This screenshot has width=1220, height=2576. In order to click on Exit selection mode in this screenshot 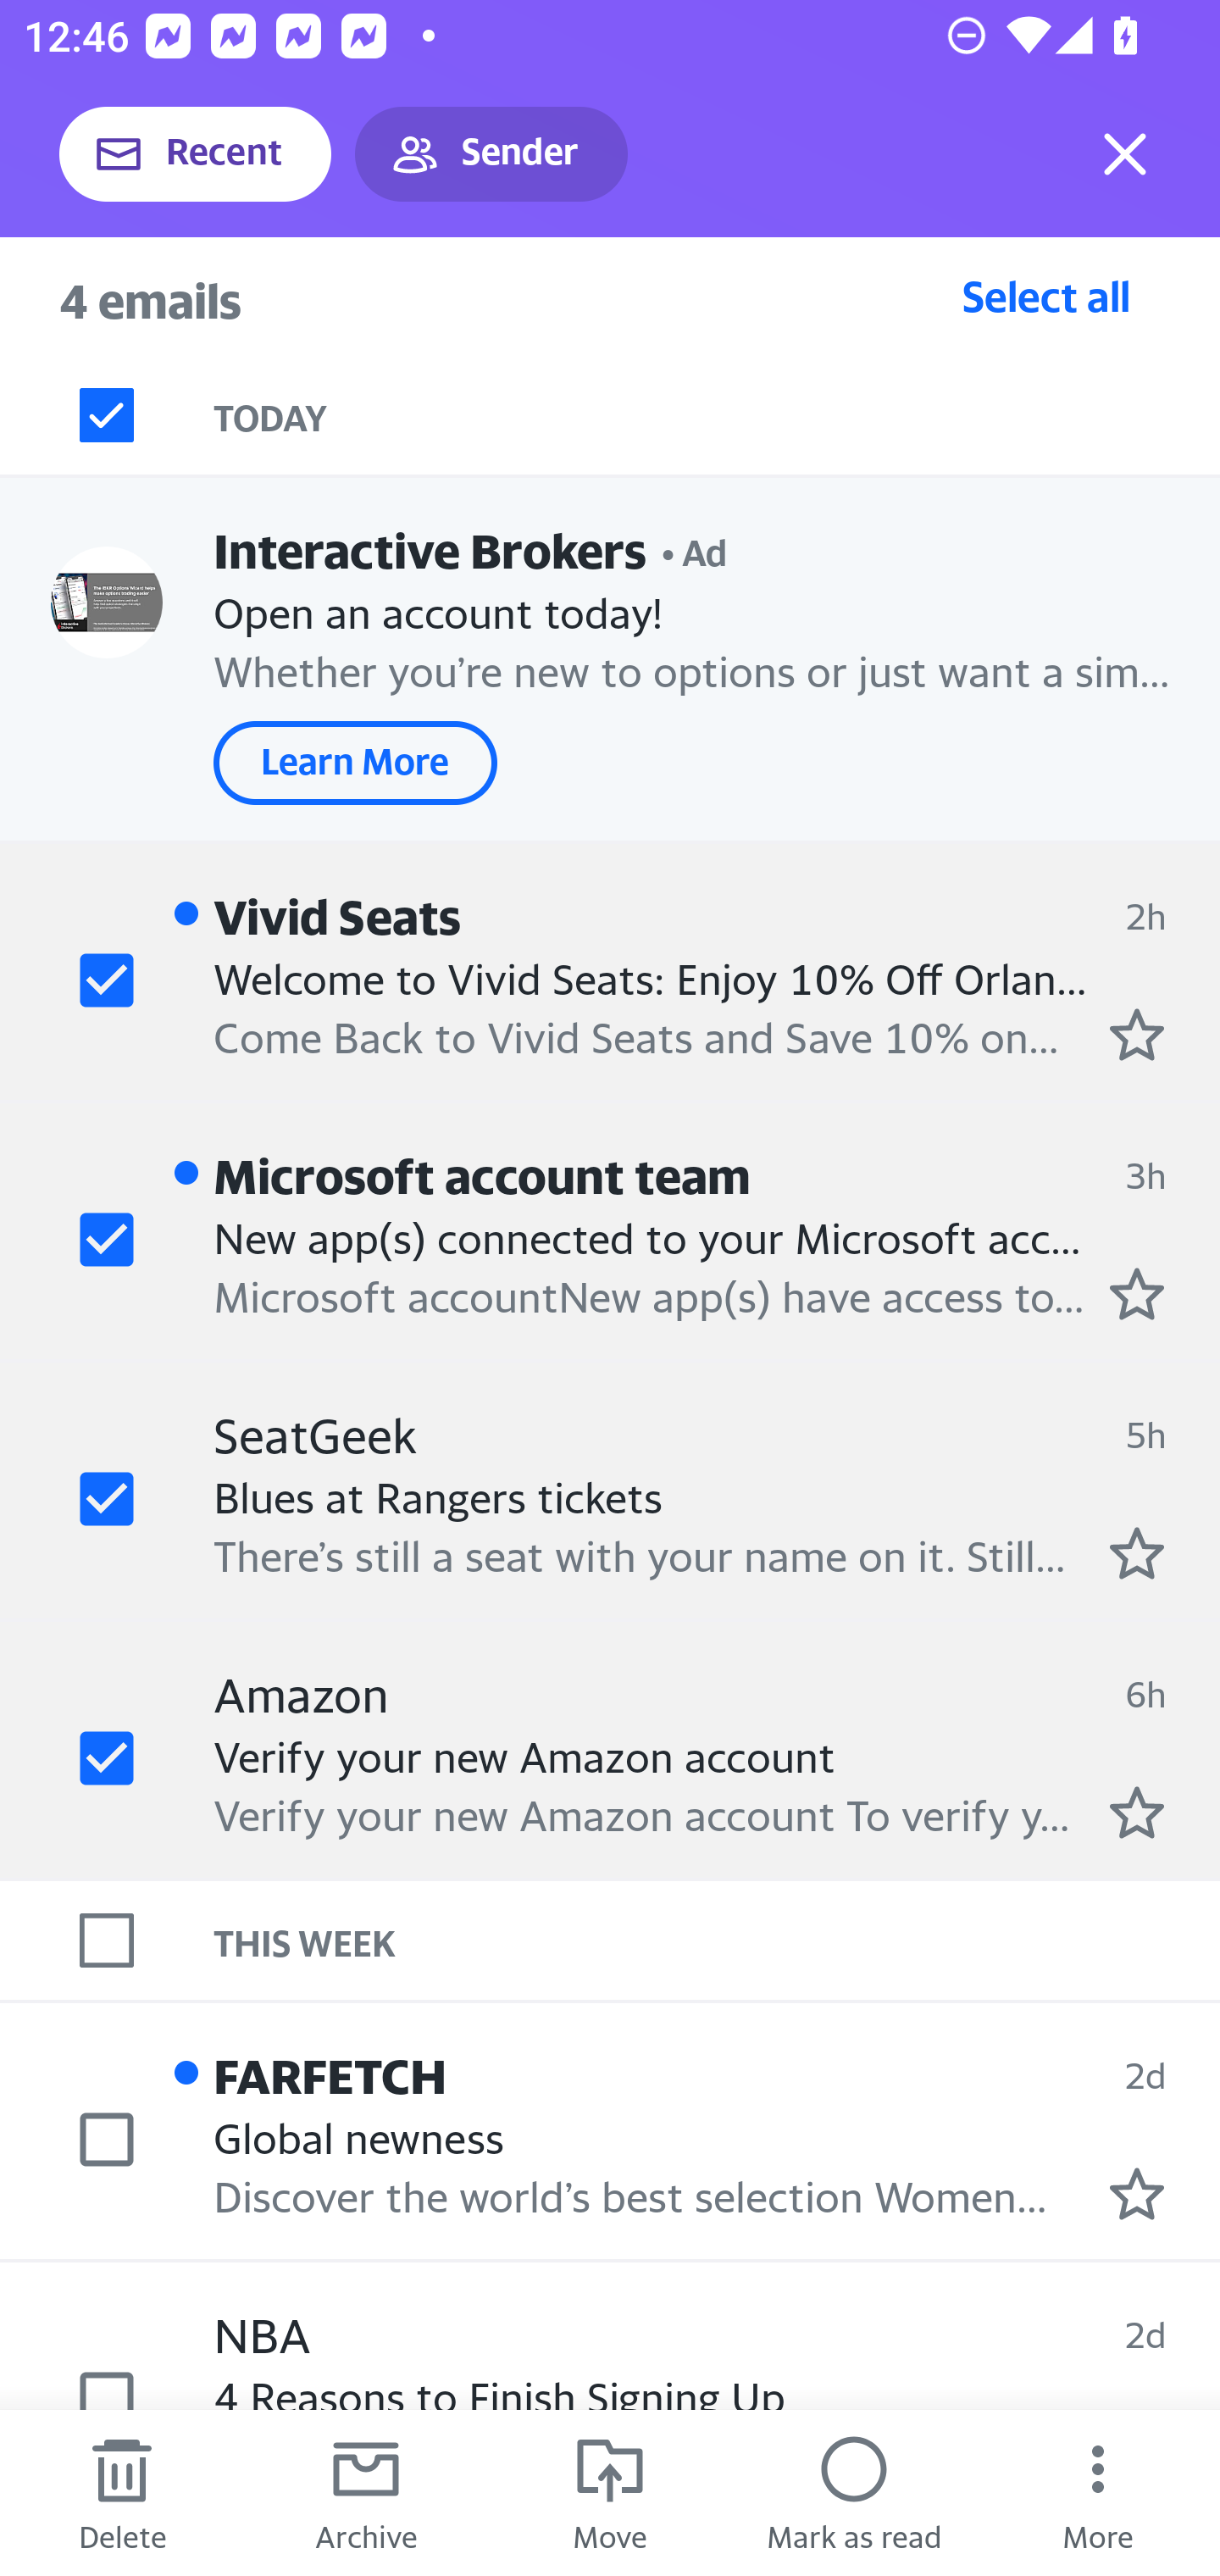, I will do `click(1125, 154)`.